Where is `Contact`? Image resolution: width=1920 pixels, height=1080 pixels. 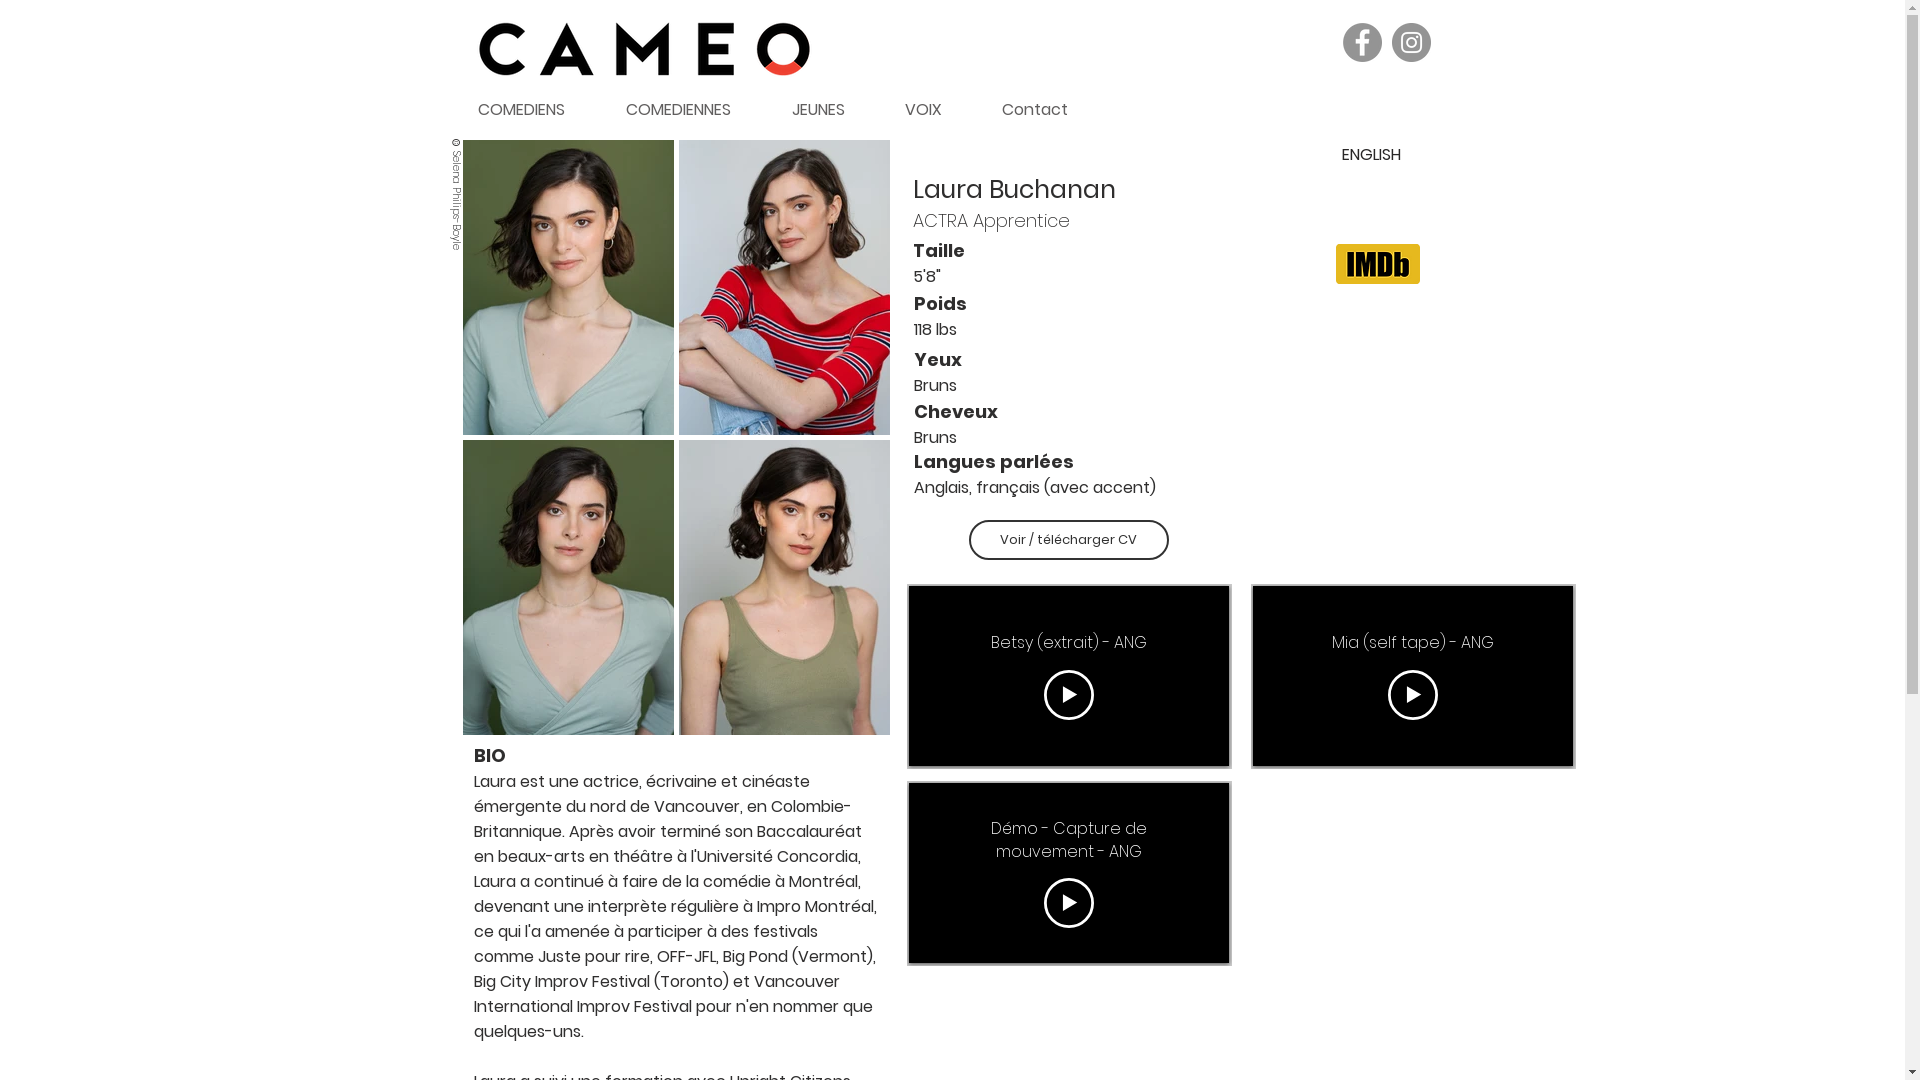 Contact is located at coordinates (1049, 110).